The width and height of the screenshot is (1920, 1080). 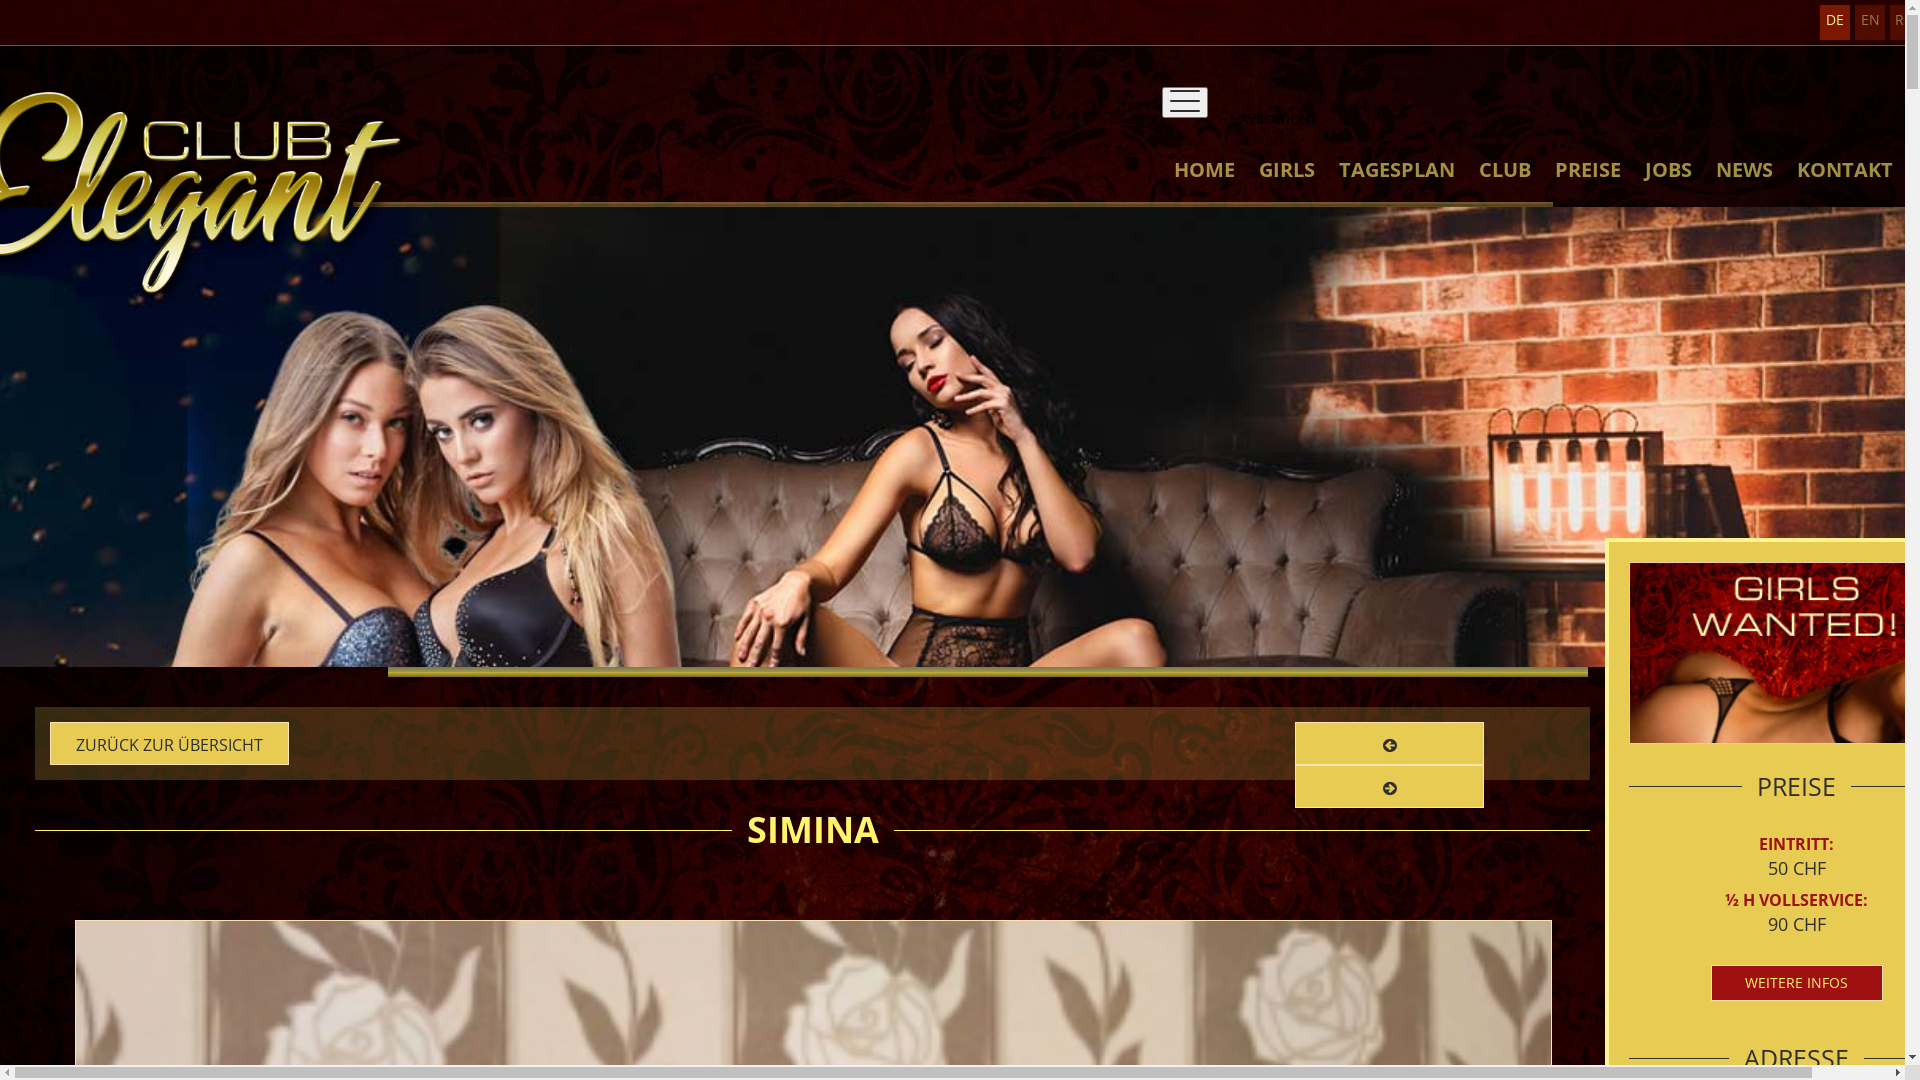 I want to click on NEWS, so click(x=1744, y=188).